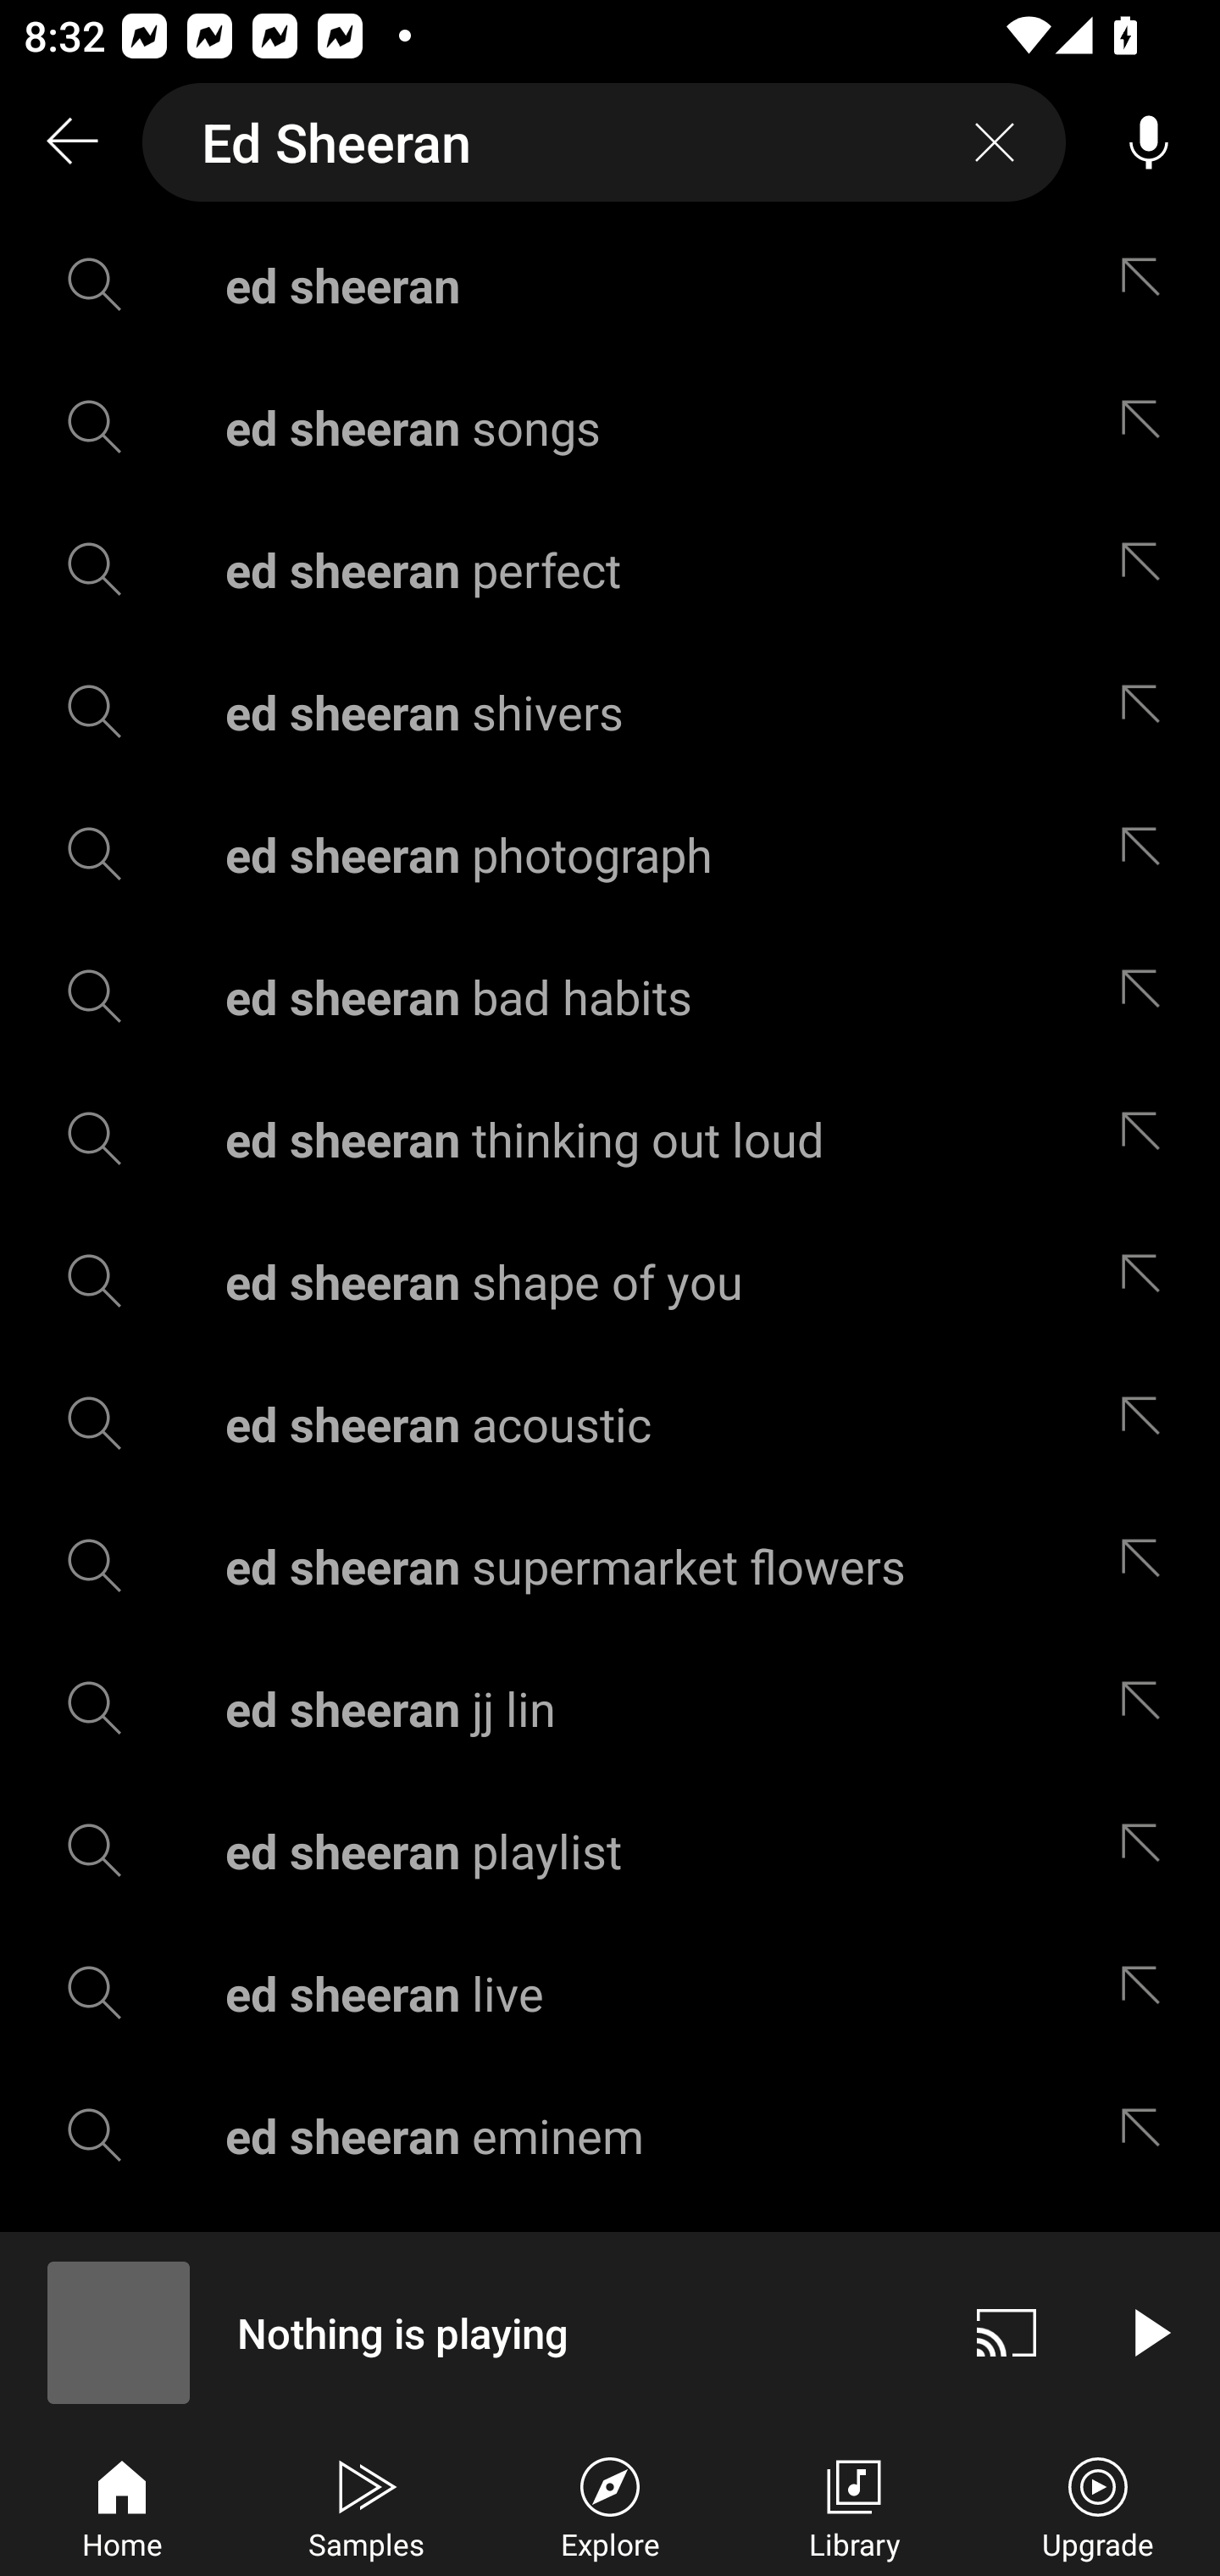 The height and width of the screenshot is (2576, 1220). Describe the element at coordinates (122, 2505) in the screenshot. I see `Home` at that location.